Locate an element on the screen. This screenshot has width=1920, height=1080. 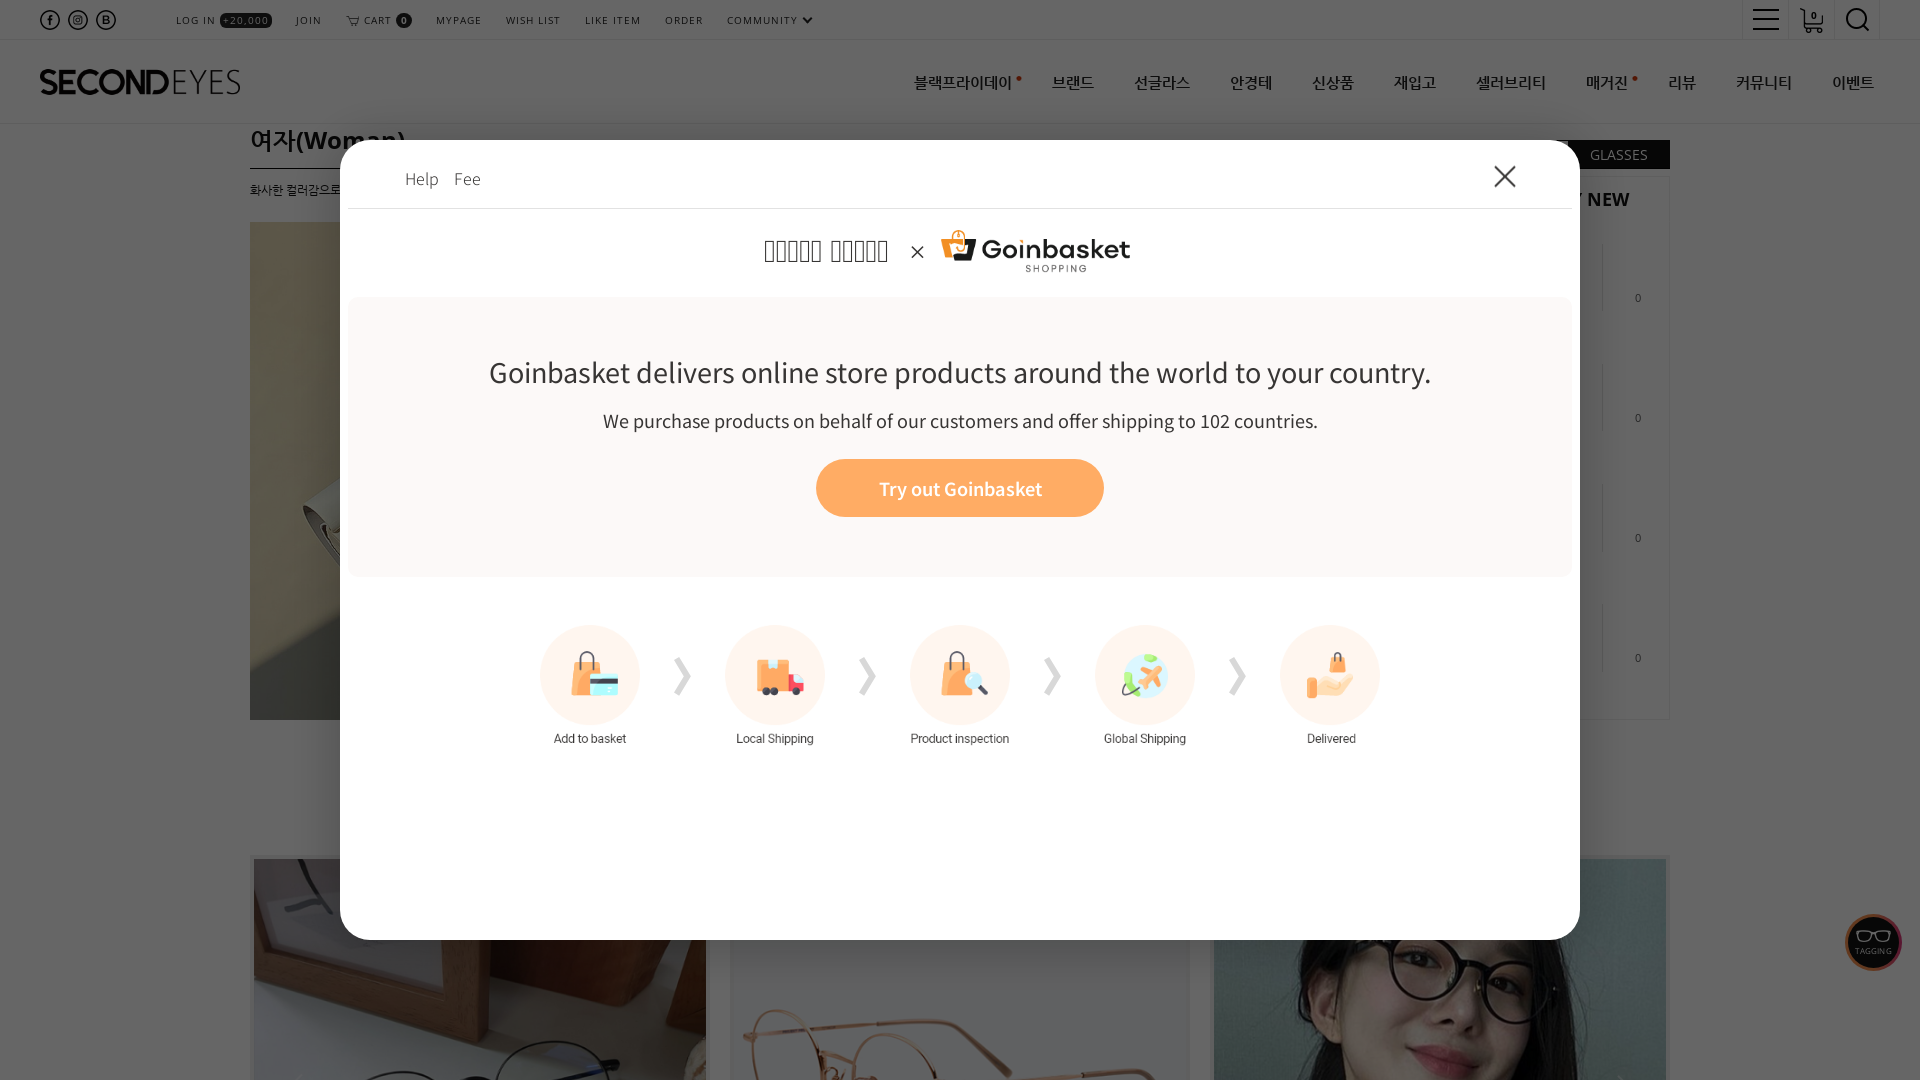
ORDER is located at coordinates (684, 20).